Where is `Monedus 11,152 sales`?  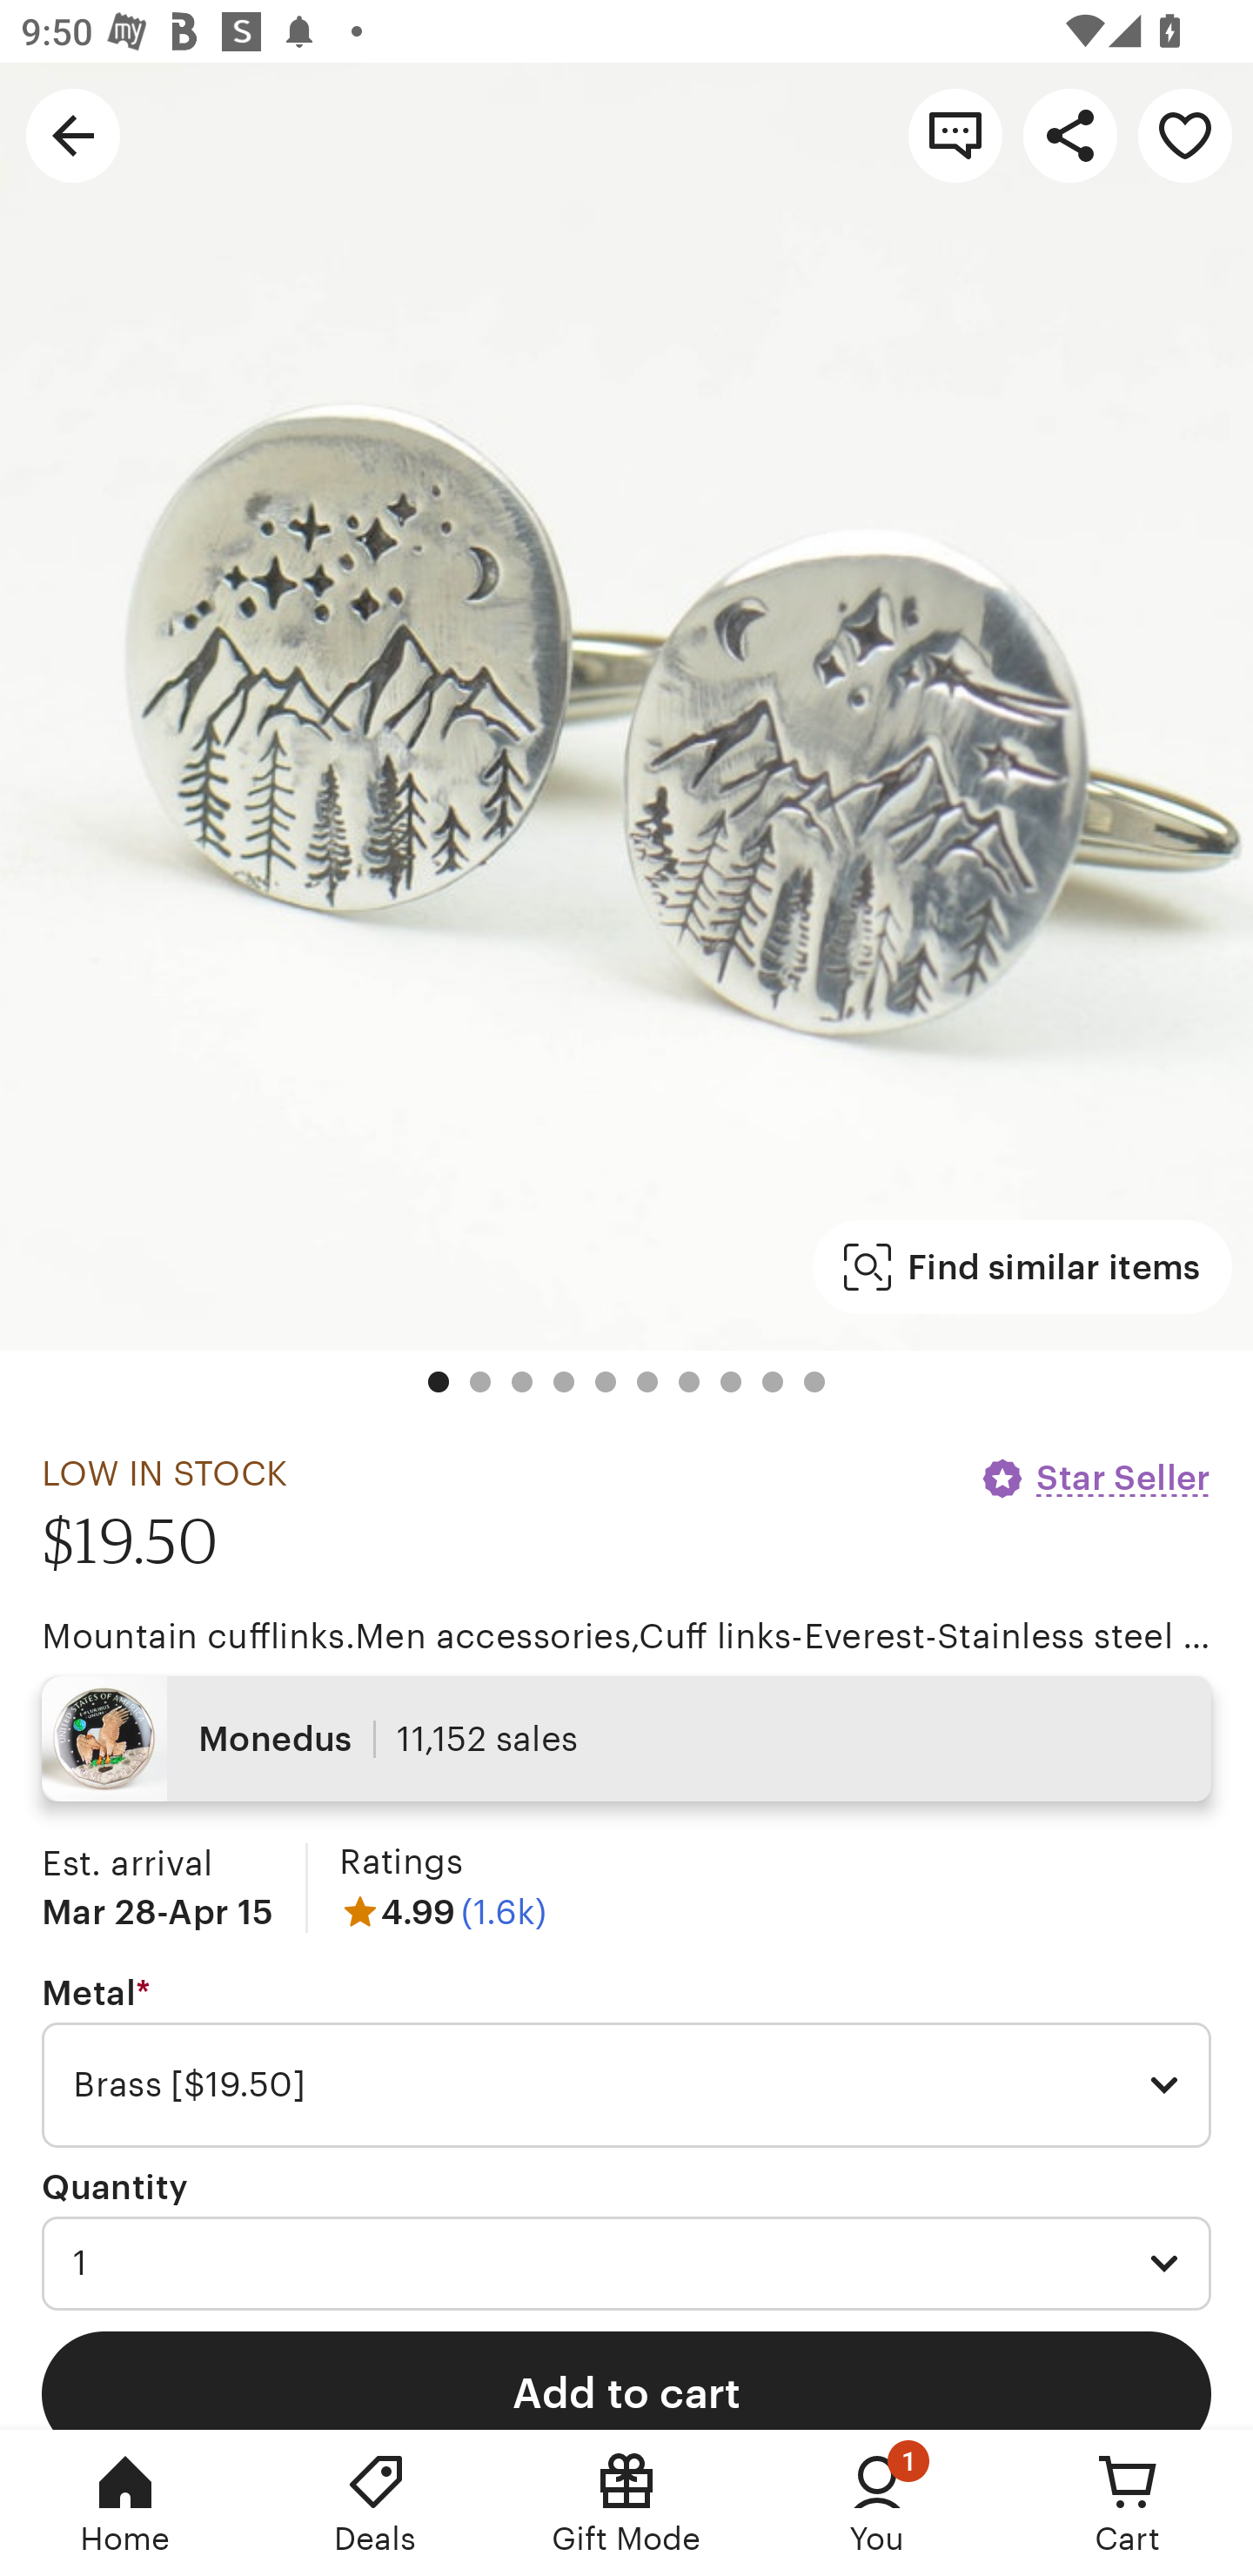
Monedus 11,152 sales is located at coordinates (626, 1739).